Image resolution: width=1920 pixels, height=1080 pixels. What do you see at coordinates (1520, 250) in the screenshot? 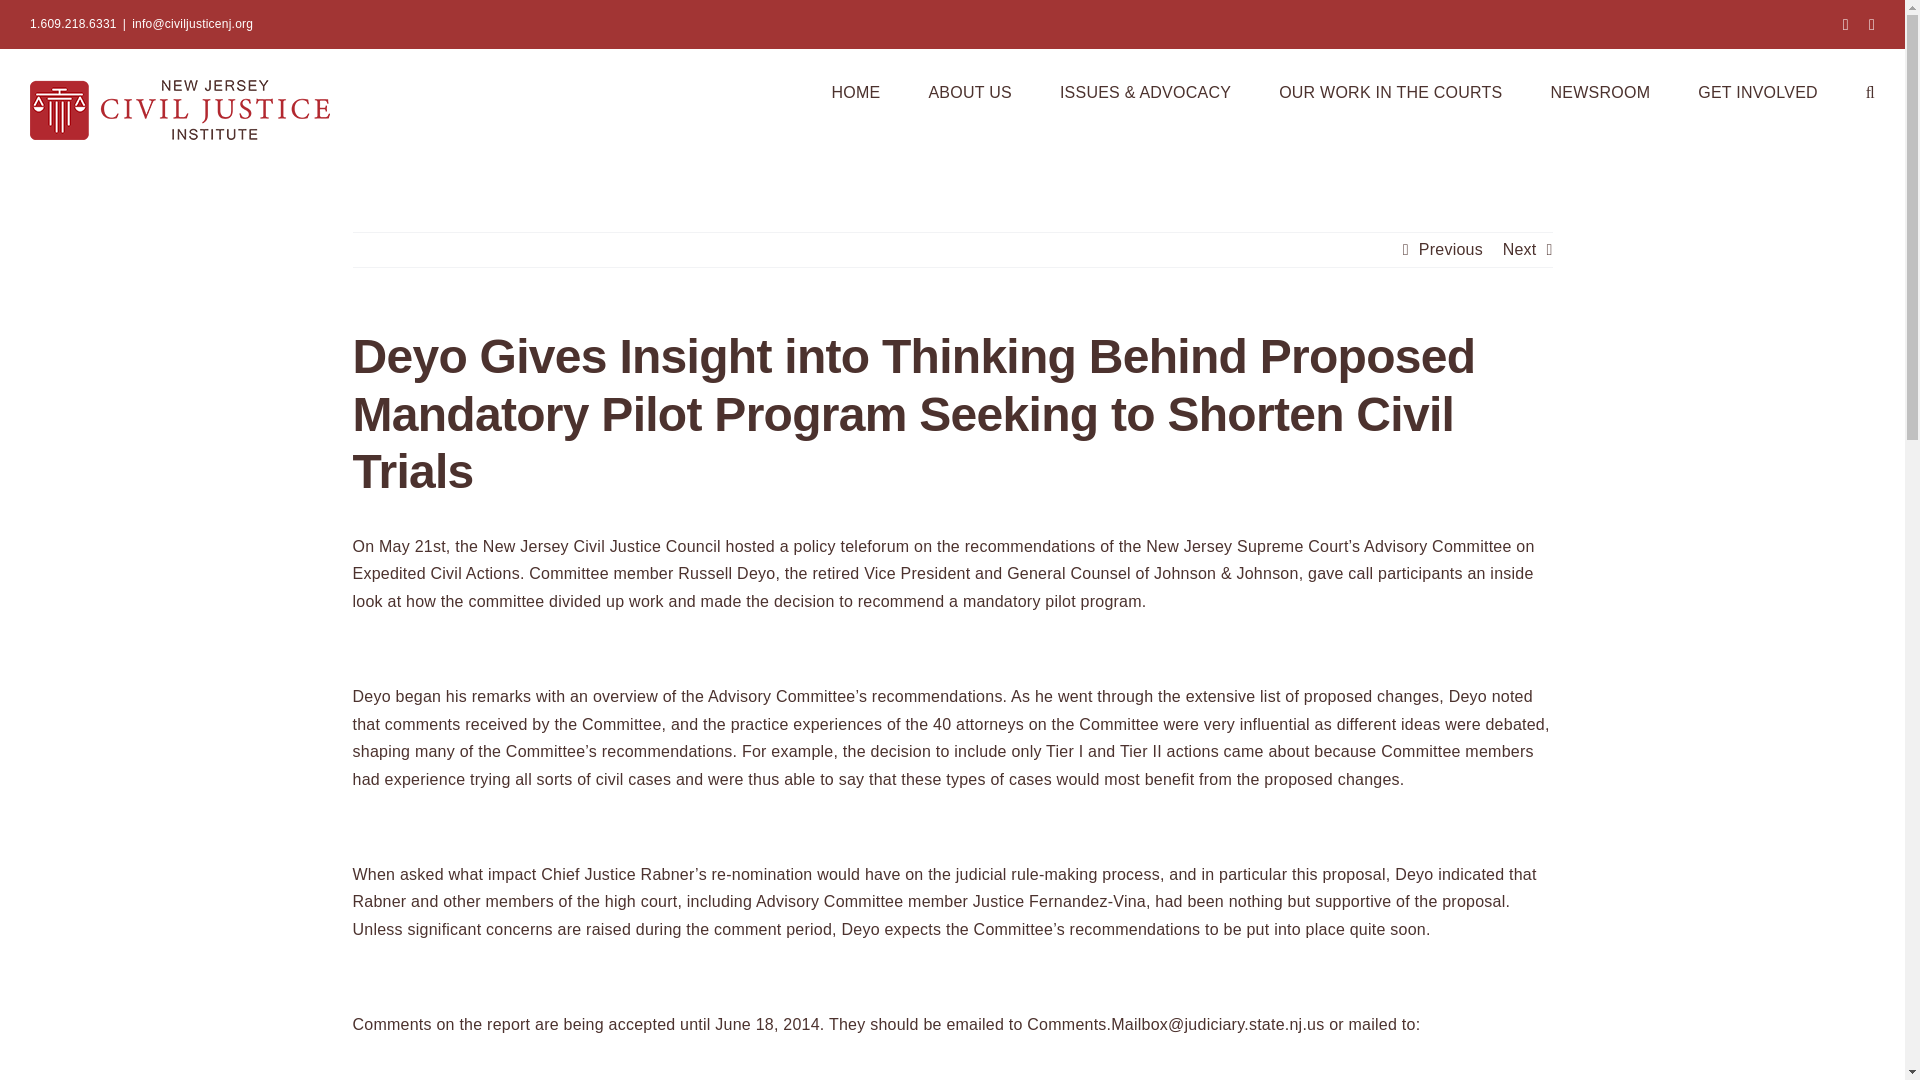
I see `Next` at bounding box center [1520, 250].